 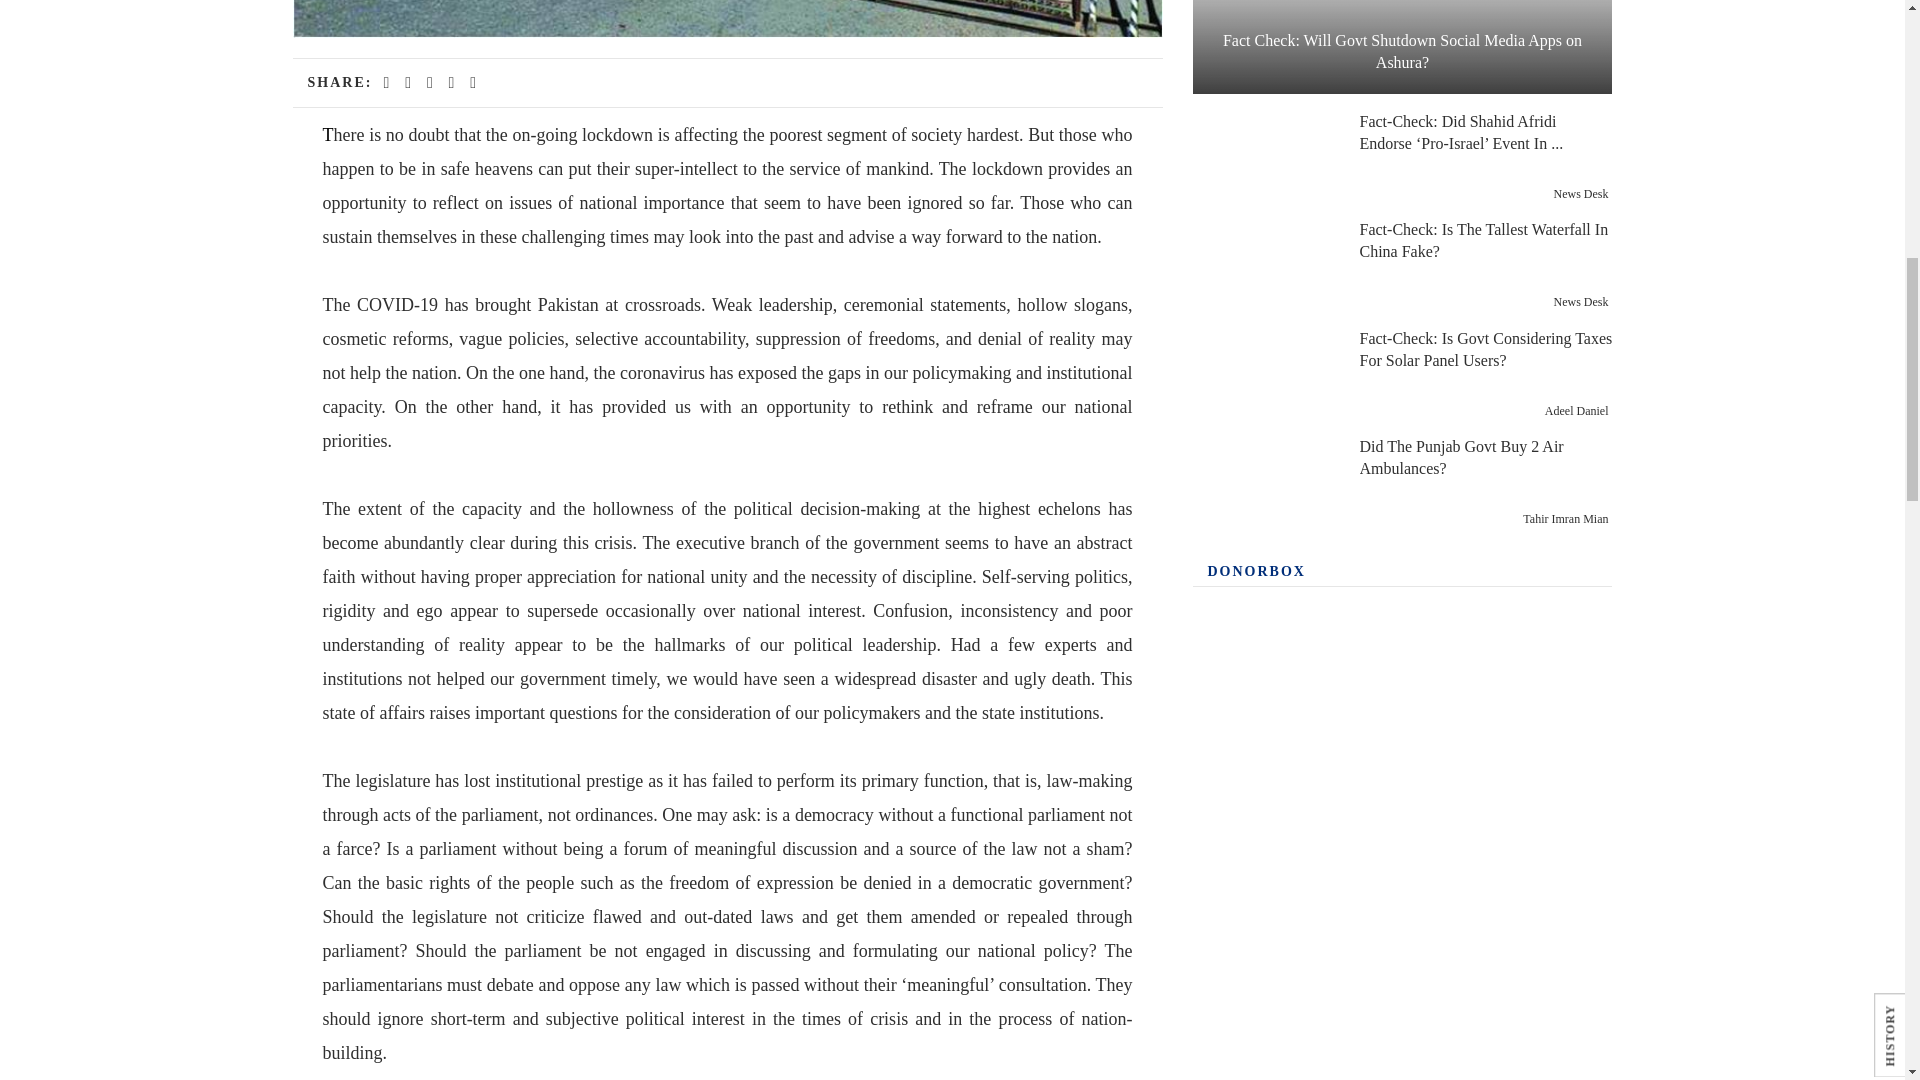 What do you see at coordinates (1265, 266) in the screenshot?
I see `Fact-Check: Is The Tallest Waterfall In China Fake?` at bounding box center [1265, 266].